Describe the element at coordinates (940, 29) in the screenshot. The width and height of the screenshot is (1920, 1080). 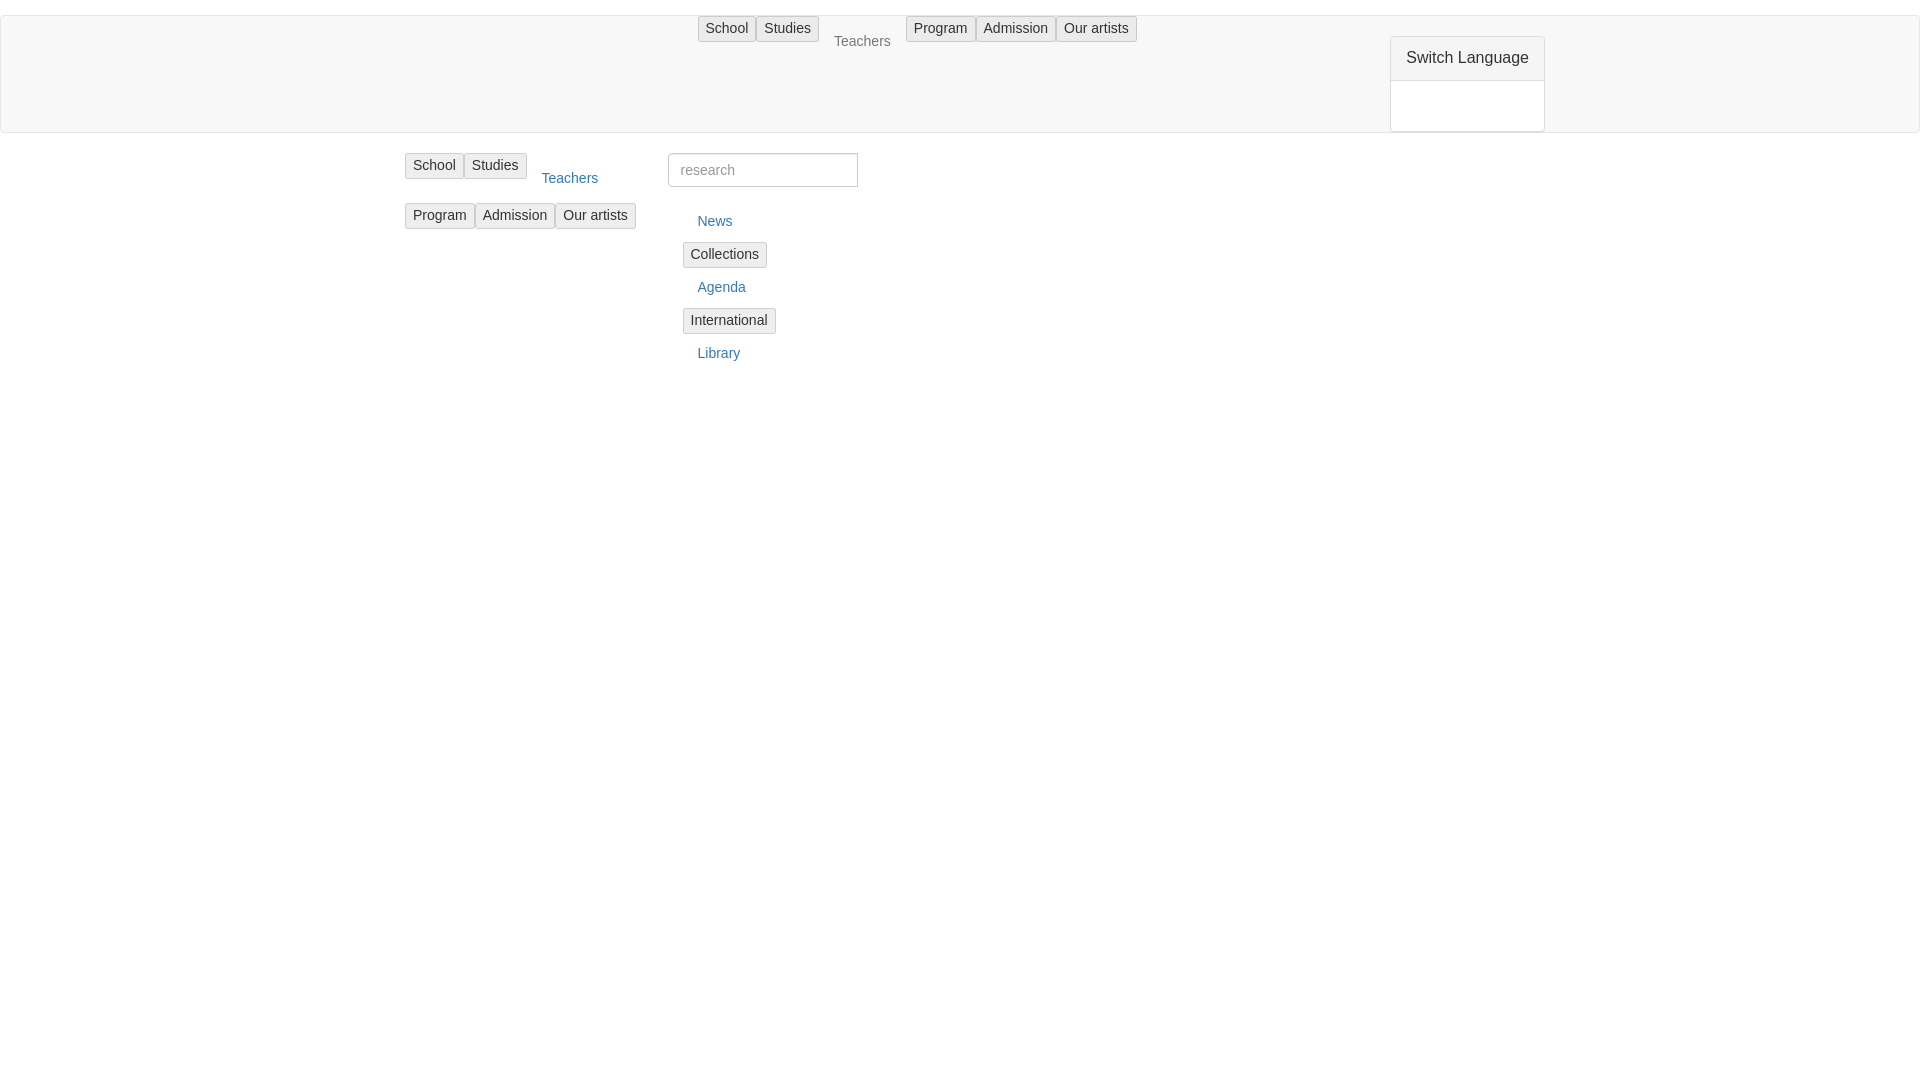
I see `Program` at that location.